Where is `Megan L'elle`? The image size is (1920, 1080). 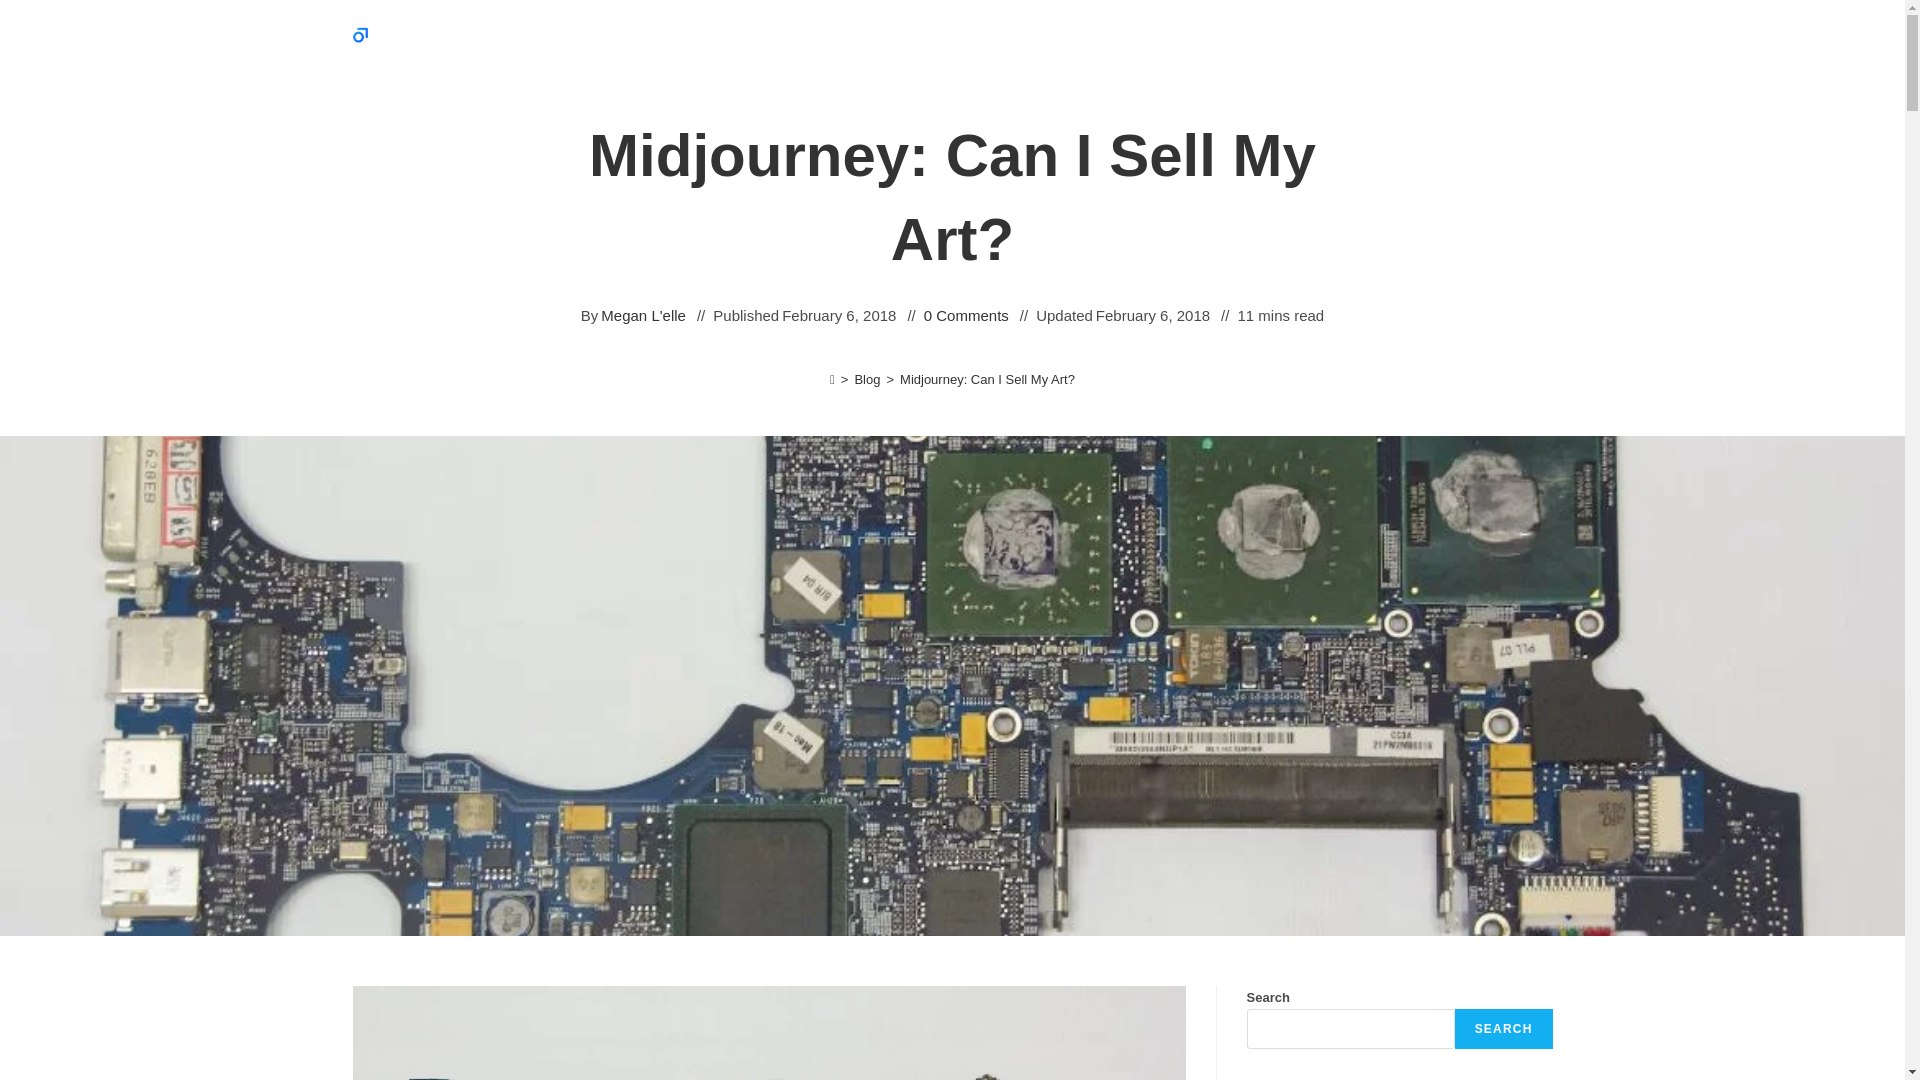 Megan L'elle is located at coordinates (642, 316).